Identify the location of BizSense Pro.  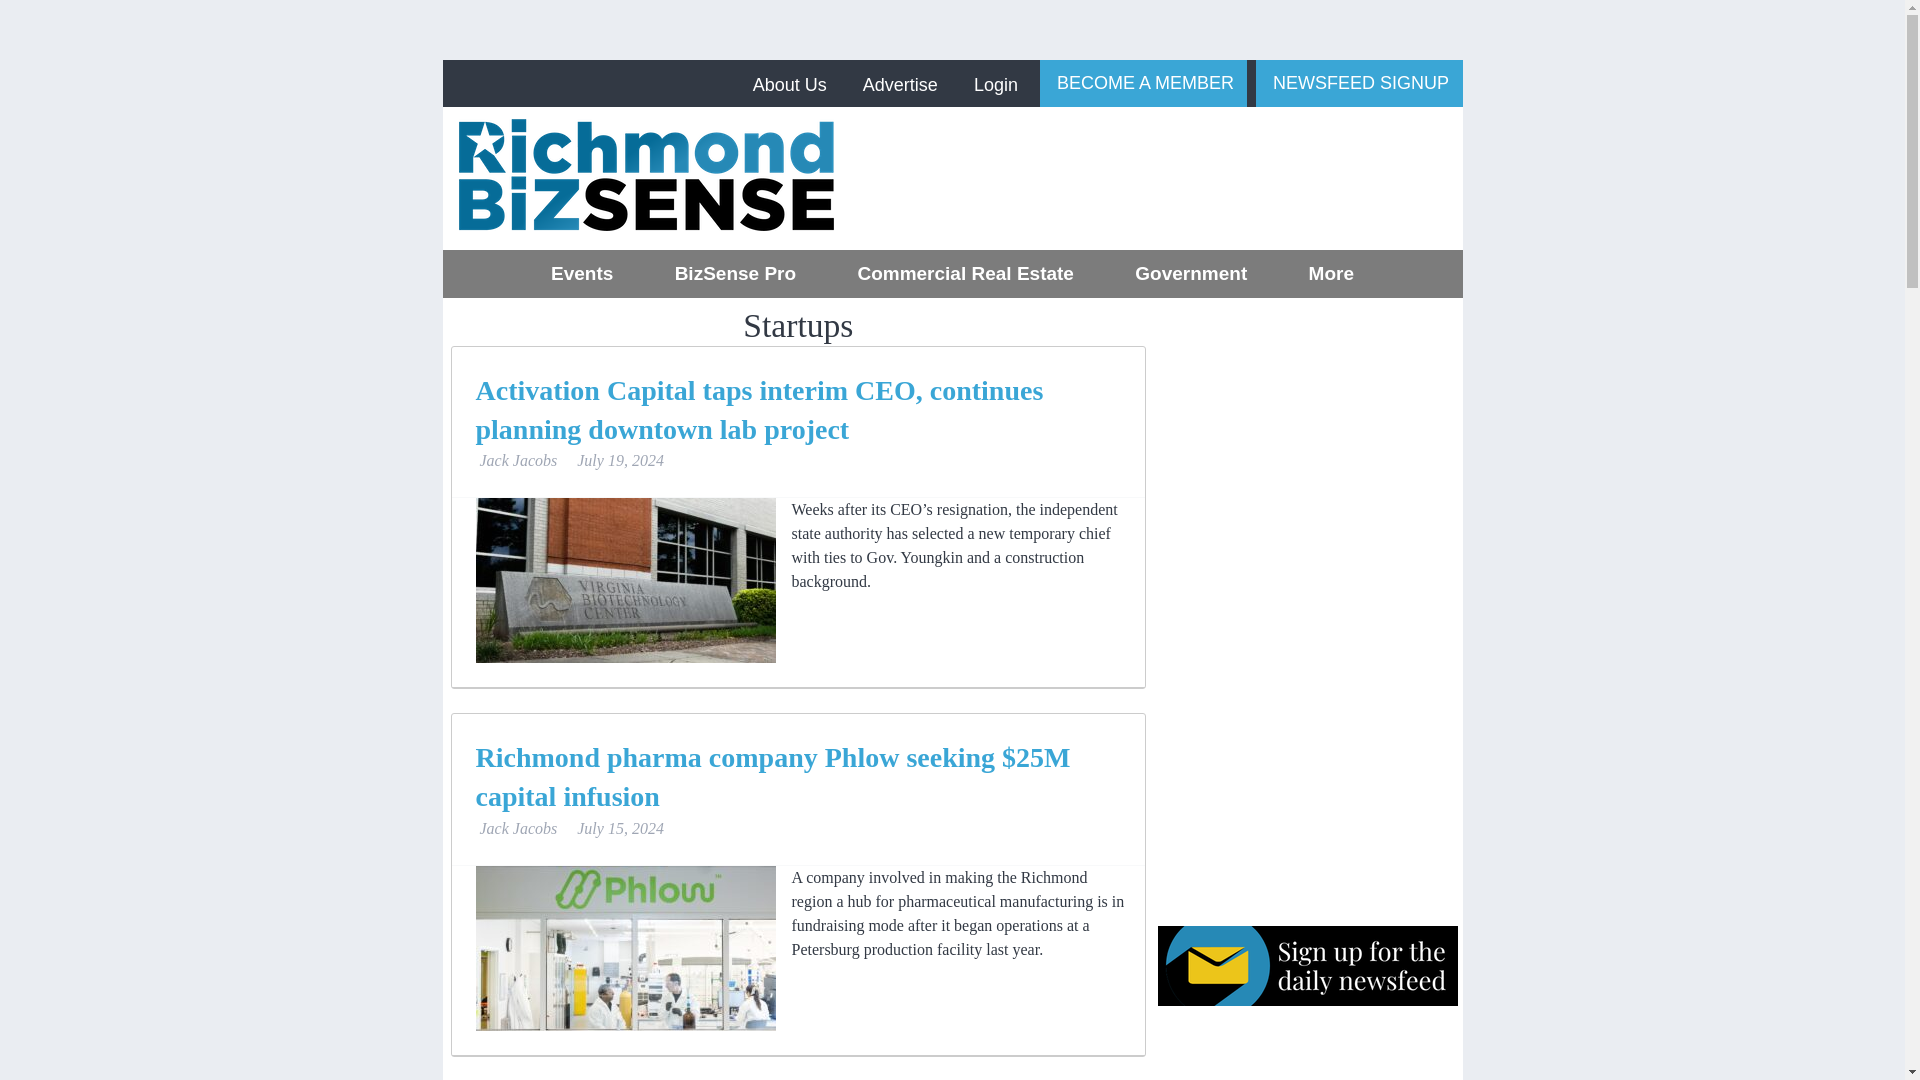
(735, 274).